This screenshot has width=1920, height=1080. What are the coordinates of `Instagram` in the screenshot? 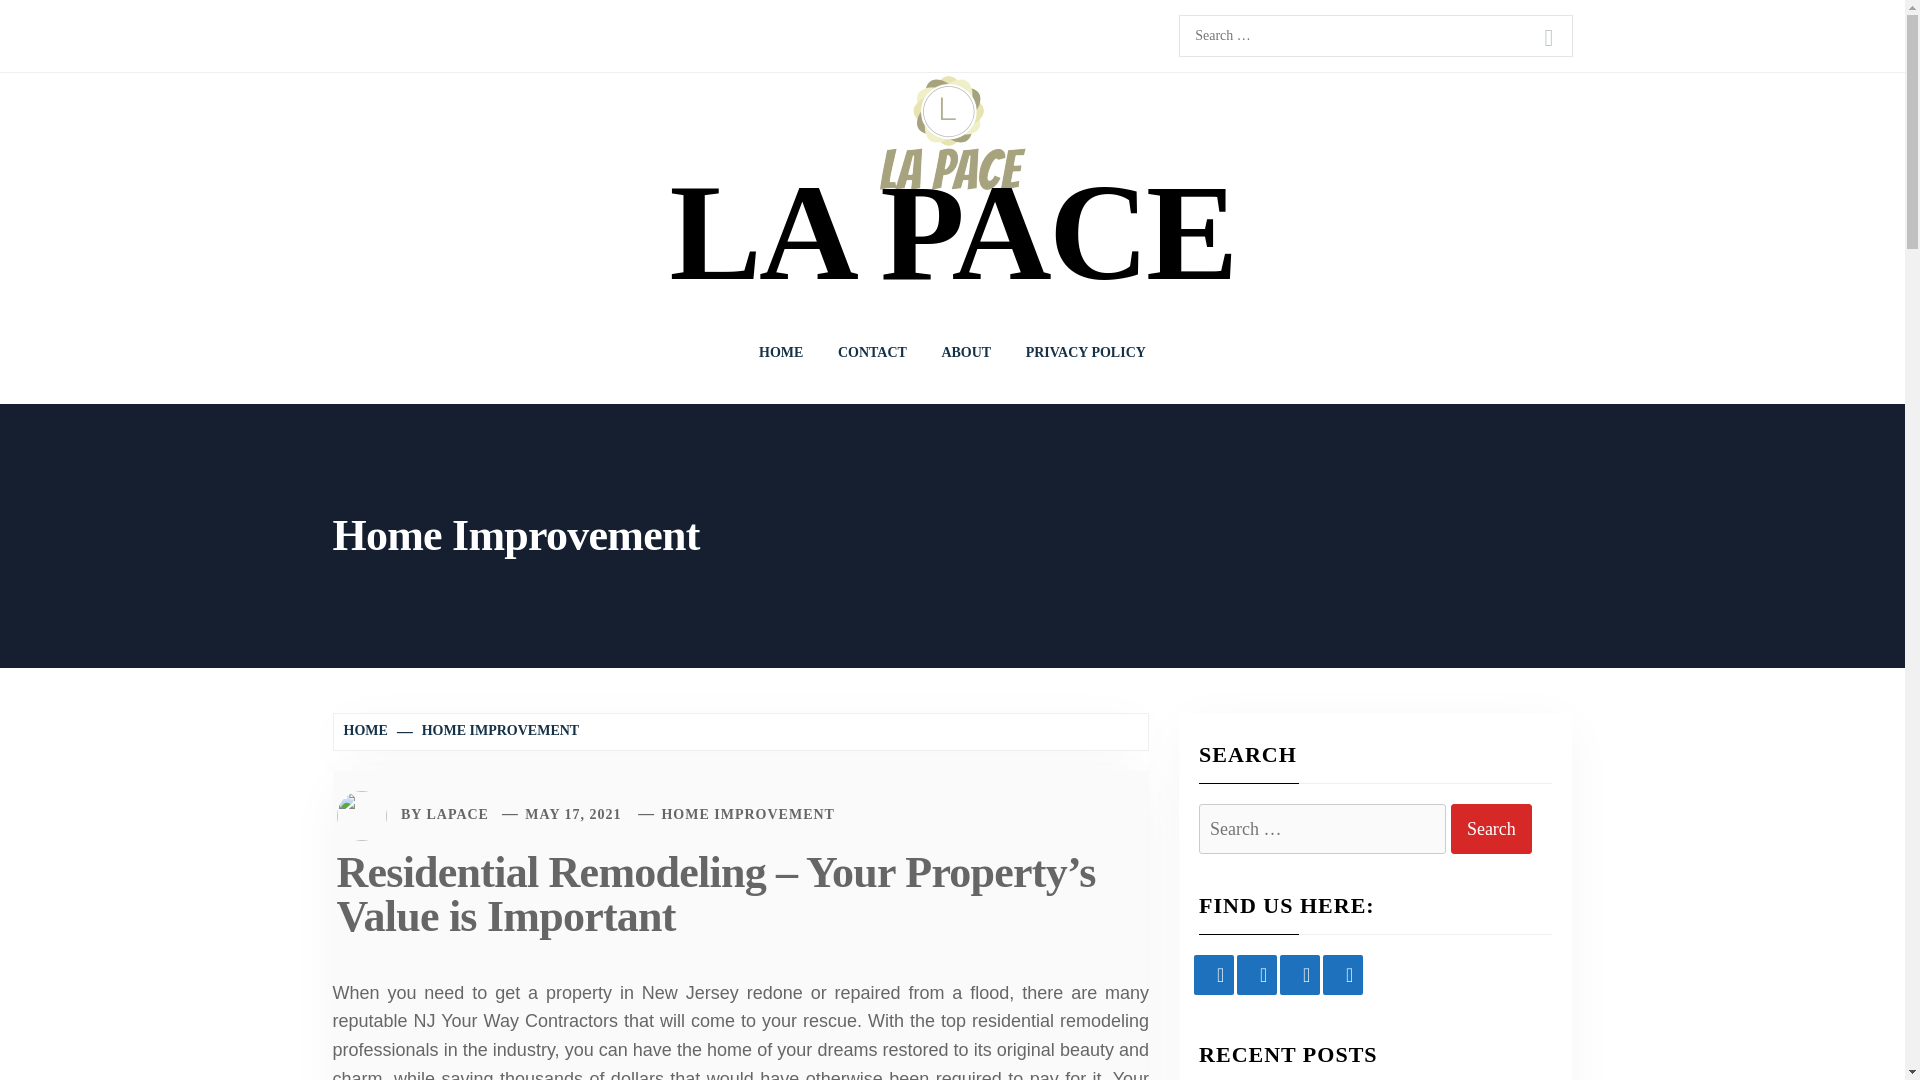 It's located at (1300, 974).